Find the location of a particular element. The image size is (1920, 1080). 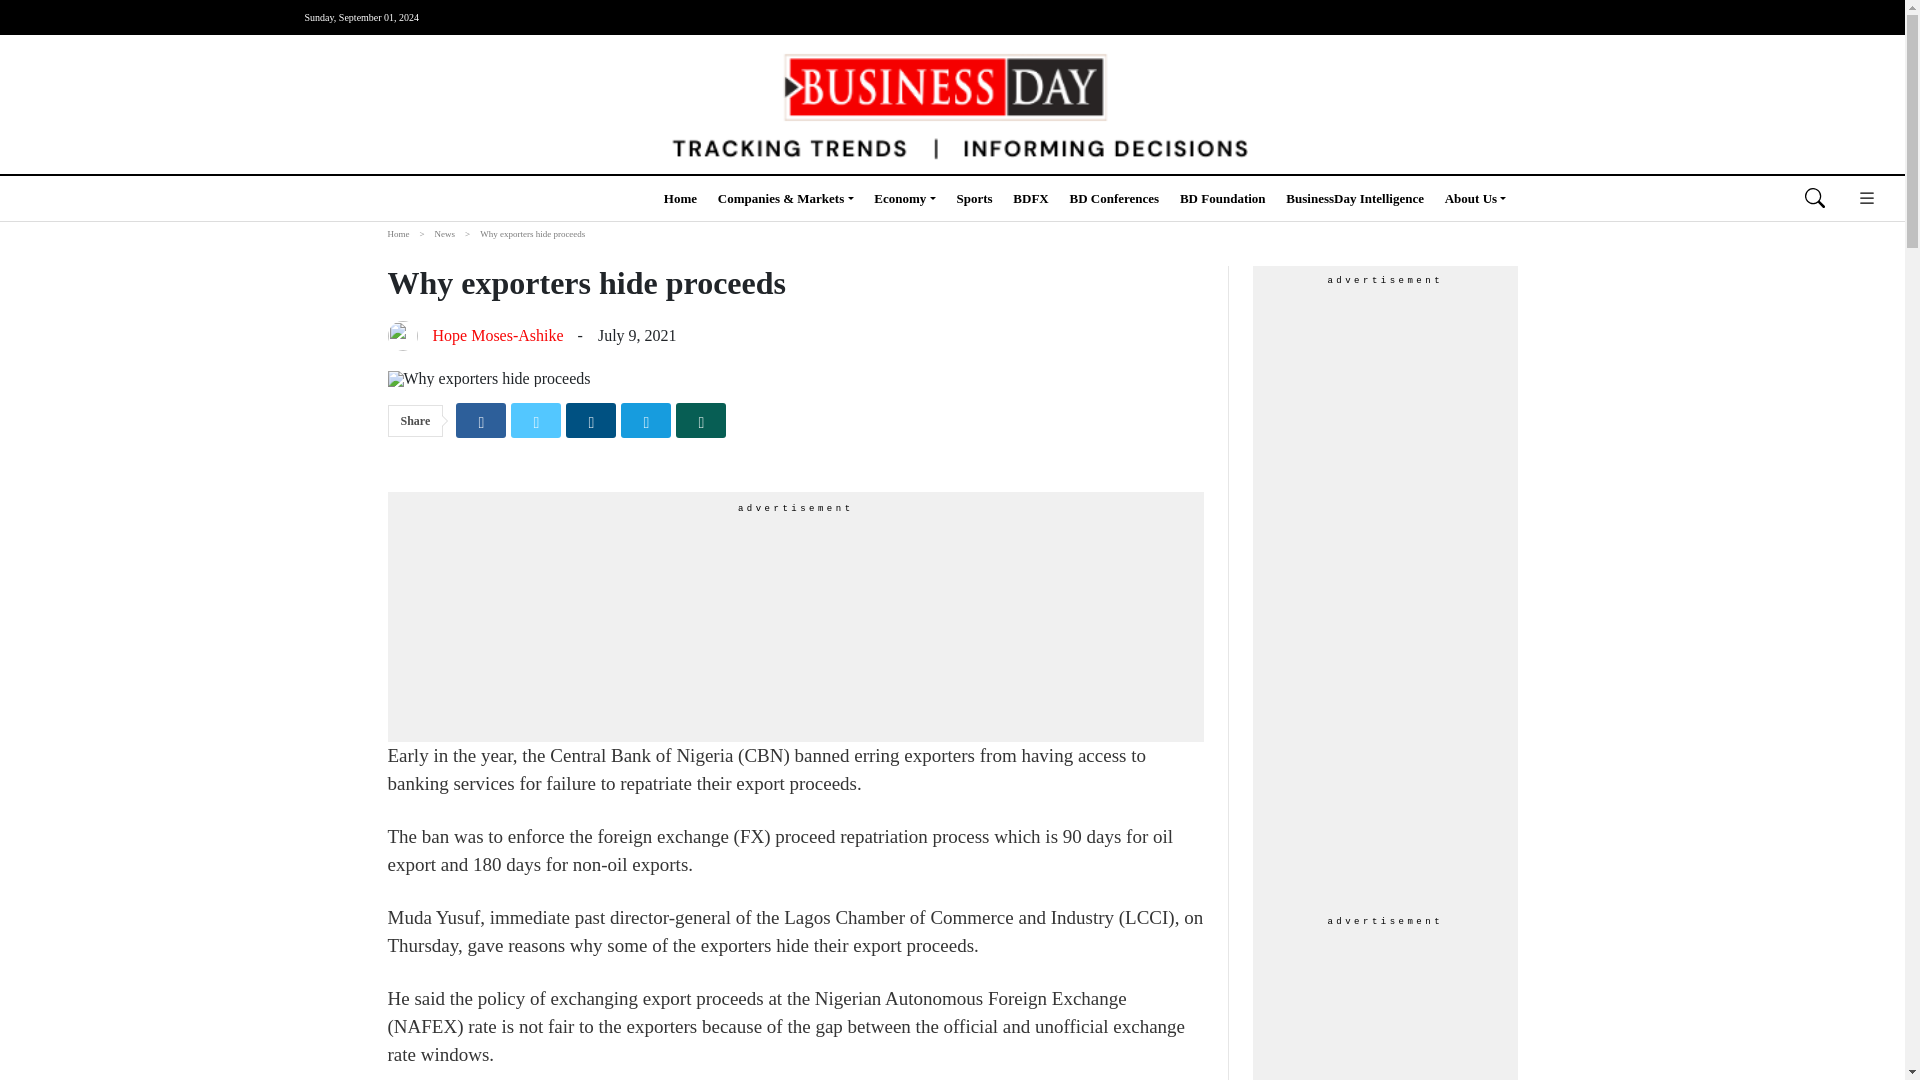

About Us is located at coordinates (1476, 198).